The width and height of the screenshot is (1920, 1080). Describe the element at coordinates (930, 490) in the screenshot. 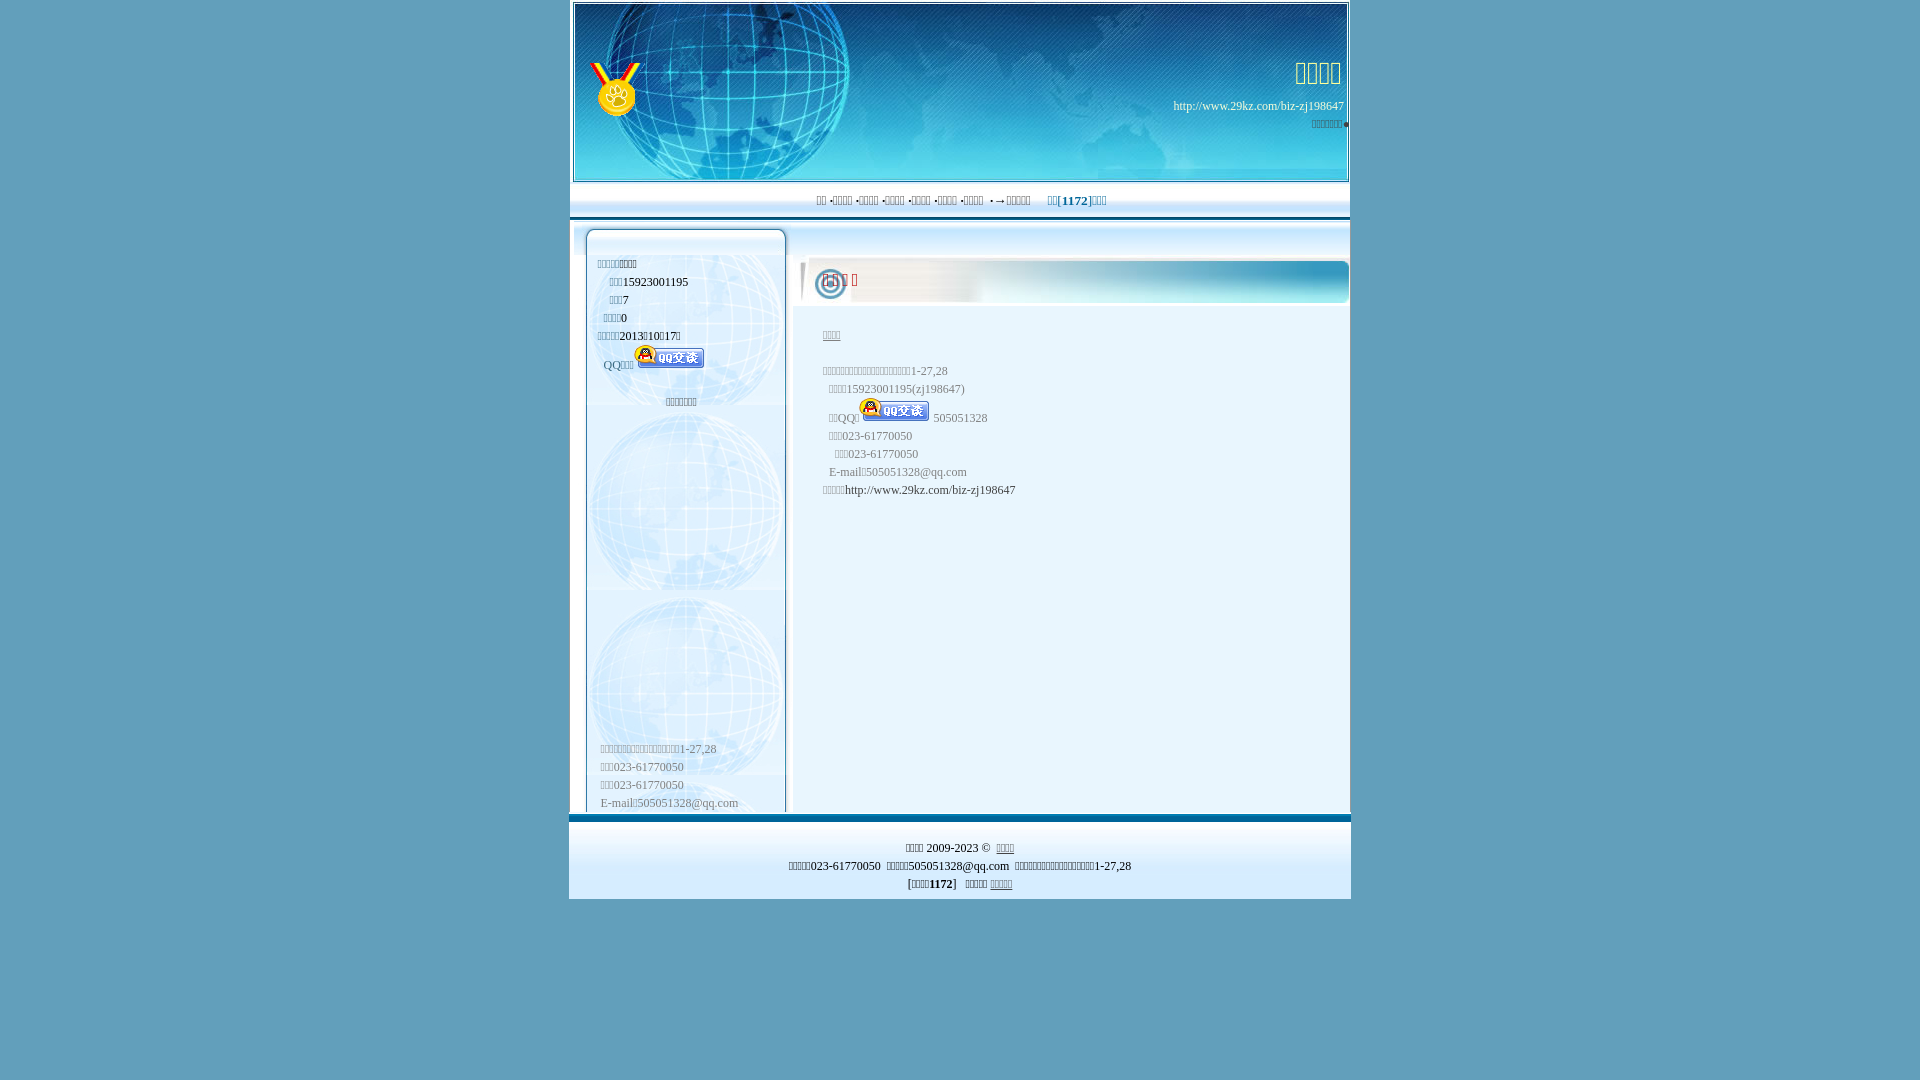

I see `http://www.29kz.com/biz-zj198647` at that location.